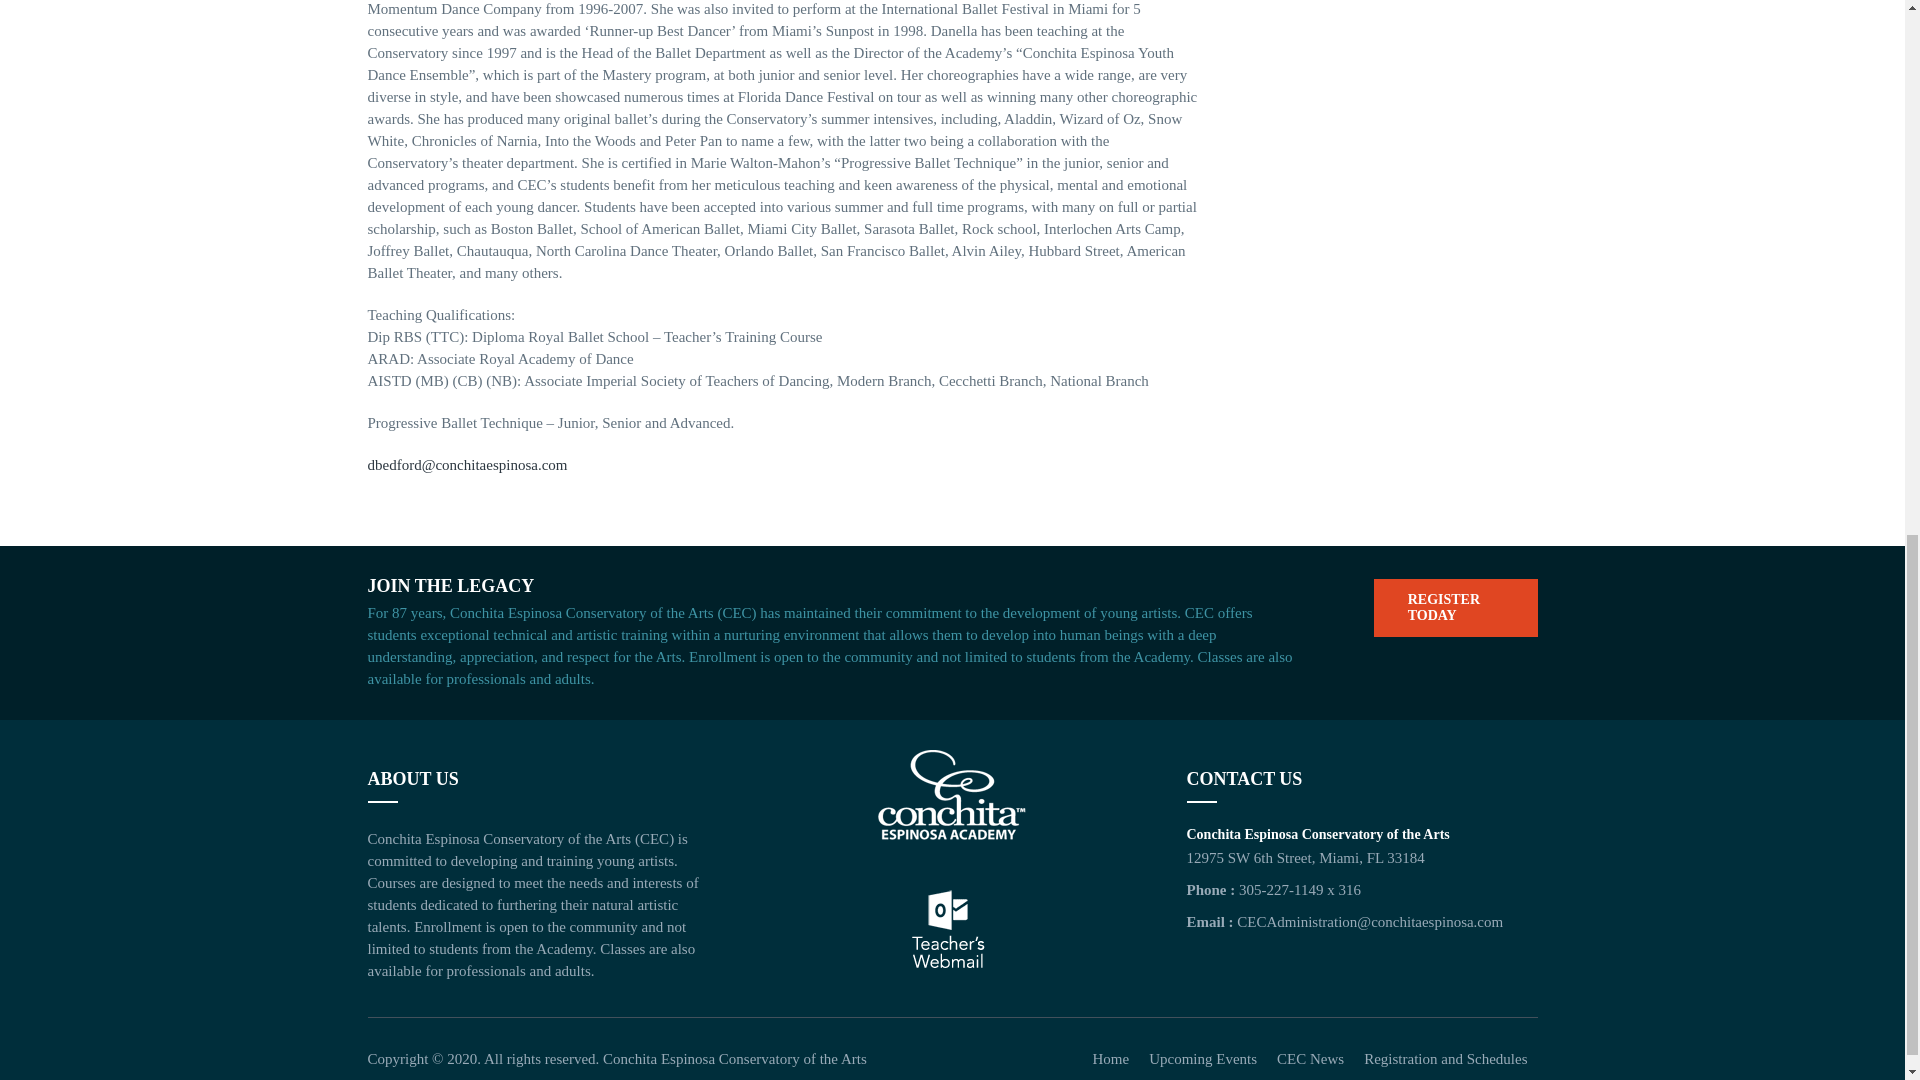  What do you see at coordinates (1456, 608) in the screenshot?
I see `REGISTER TODAY` at bounding box center [1456, 608].